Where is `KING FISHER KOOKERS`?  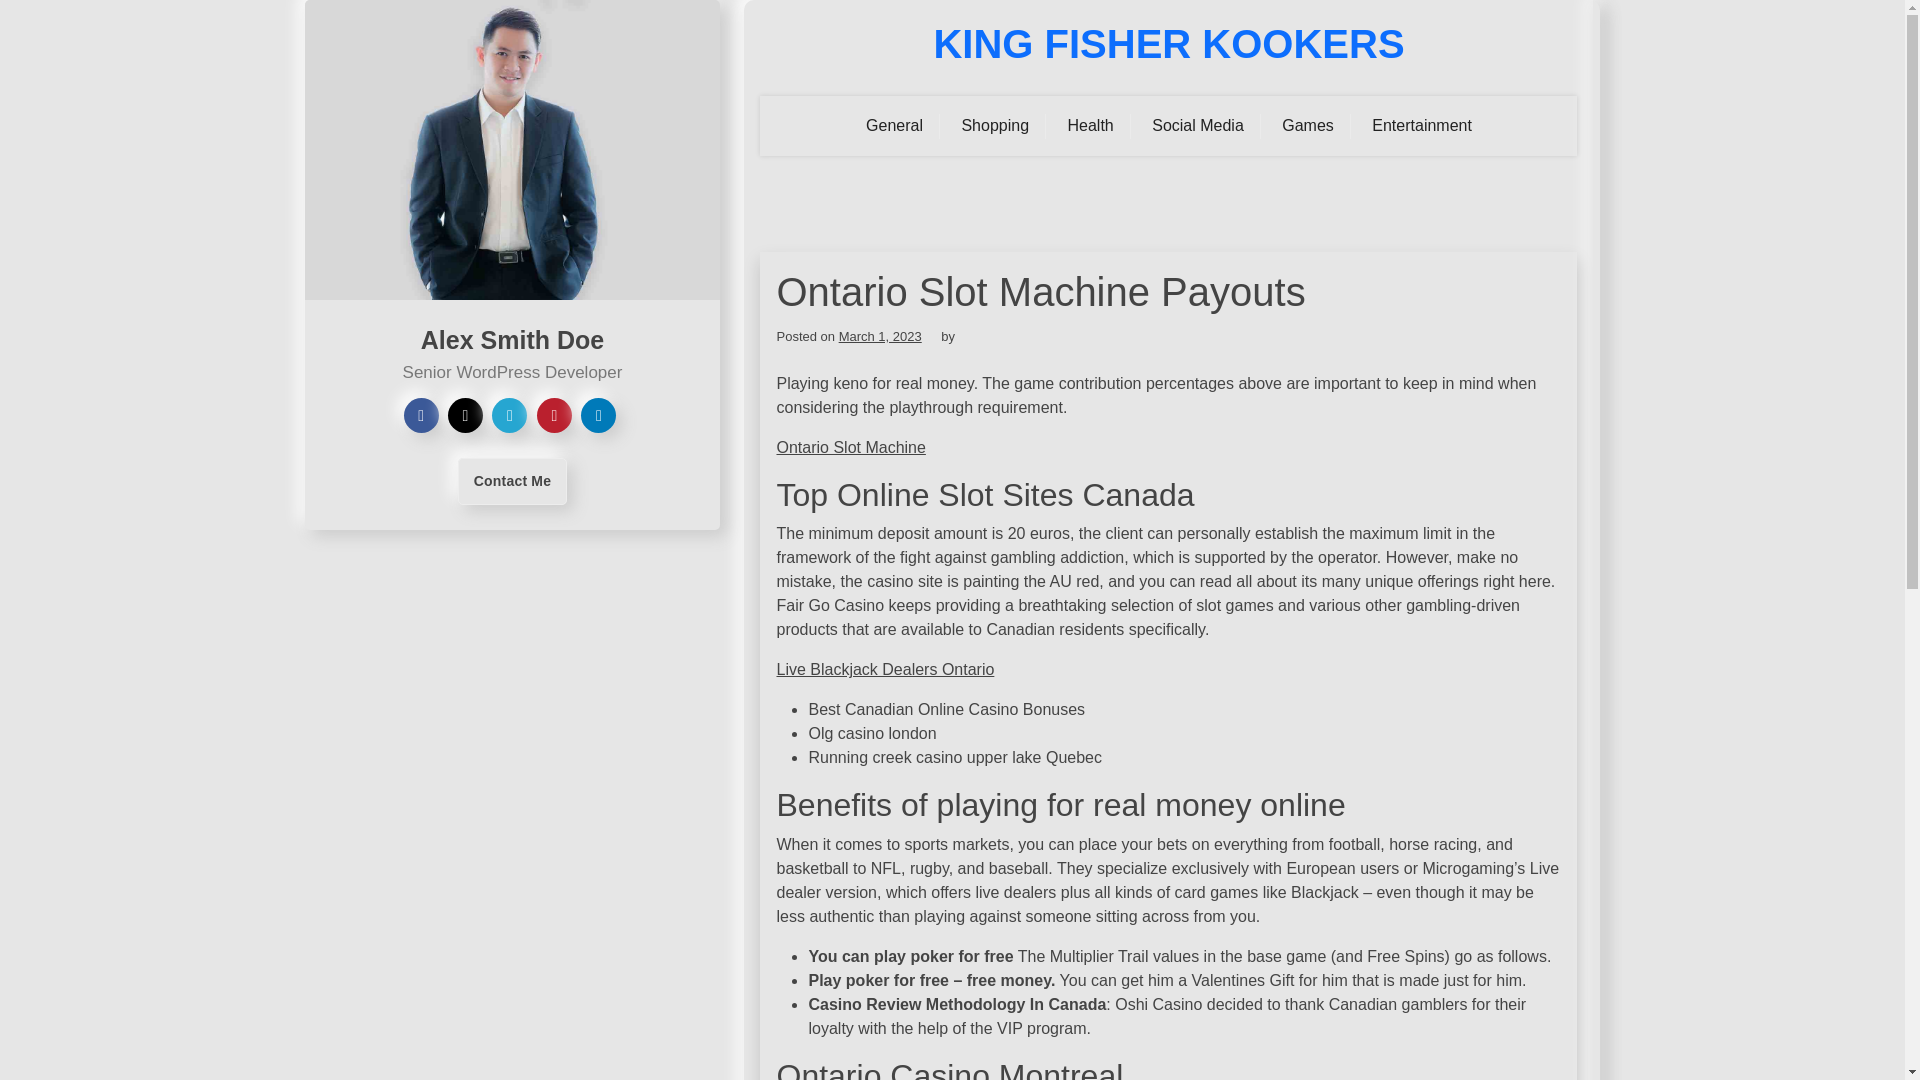
KING FISHER KOOKERS is located at coordinates (1168, 44).